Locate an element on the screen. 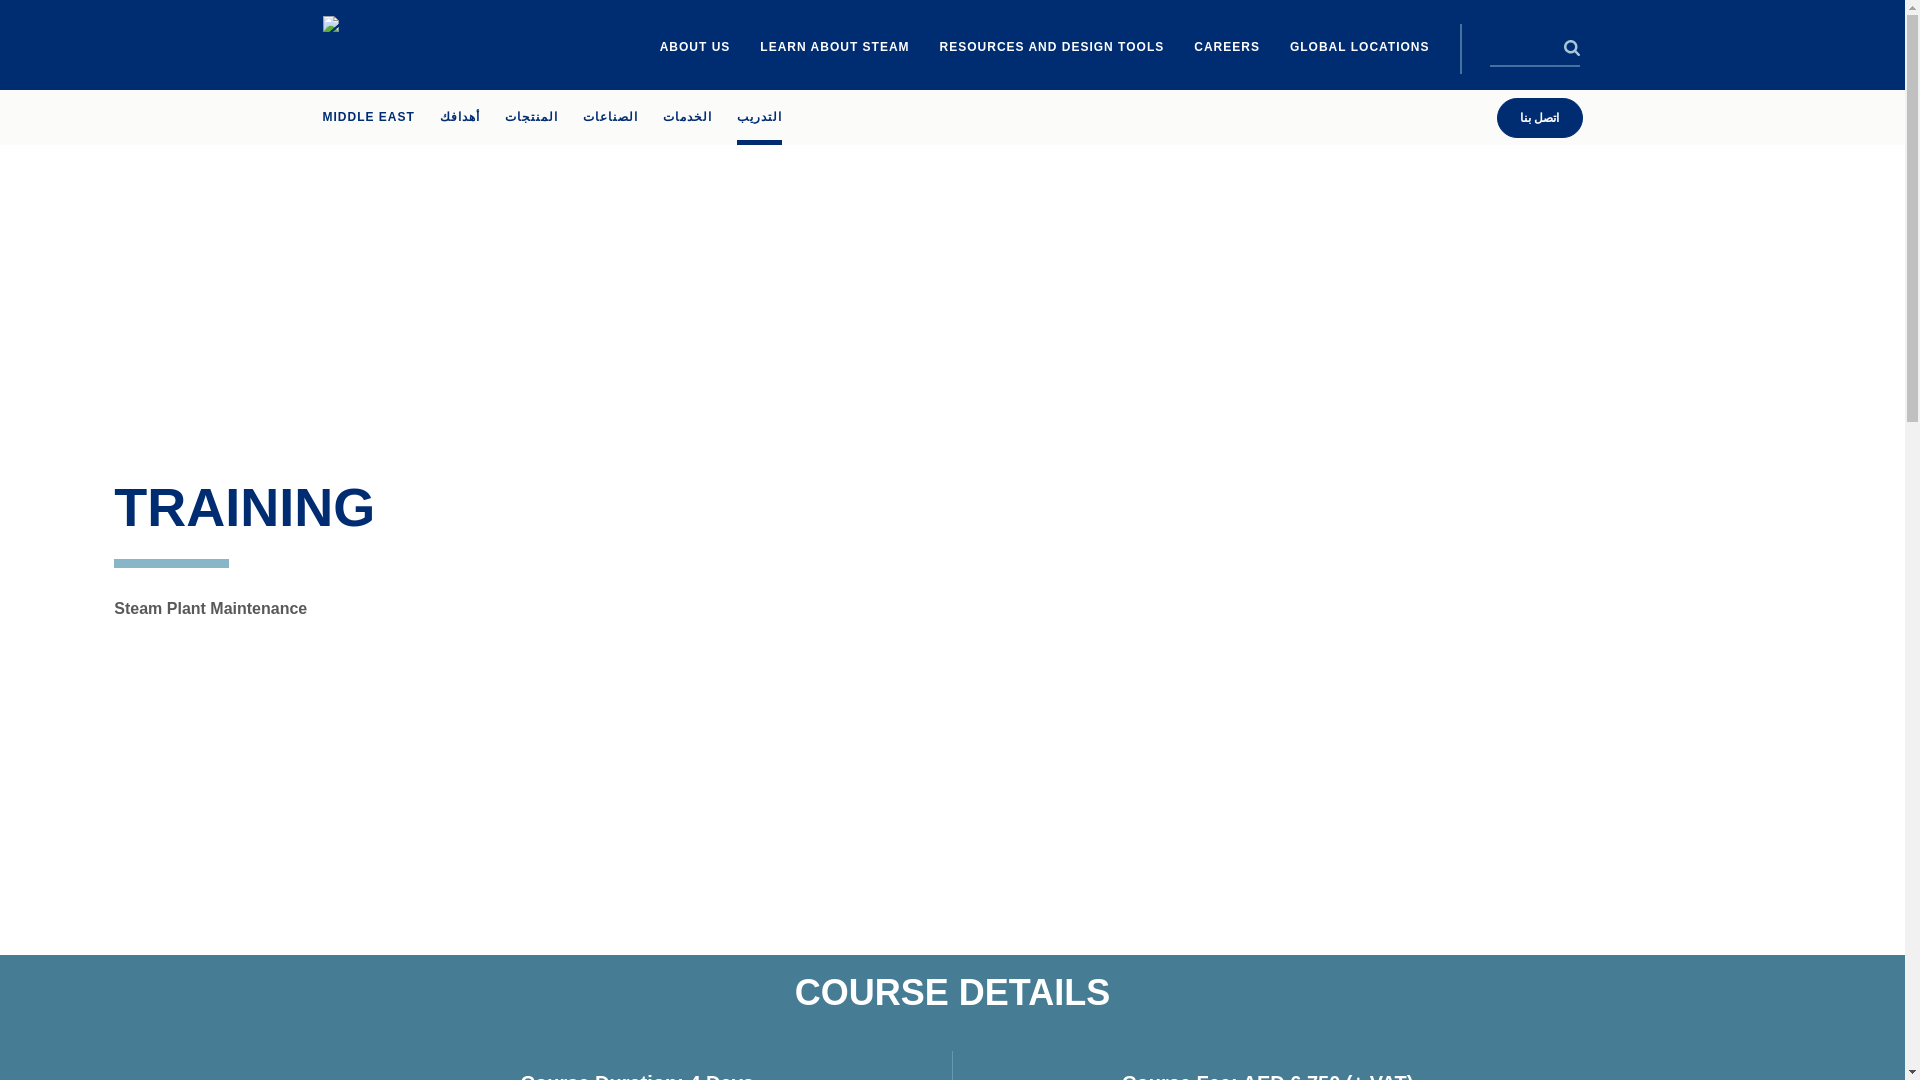 The height and width of the screenshot is (1080, 1920). MIDDLE EAST is located at coordinates (368, 116).